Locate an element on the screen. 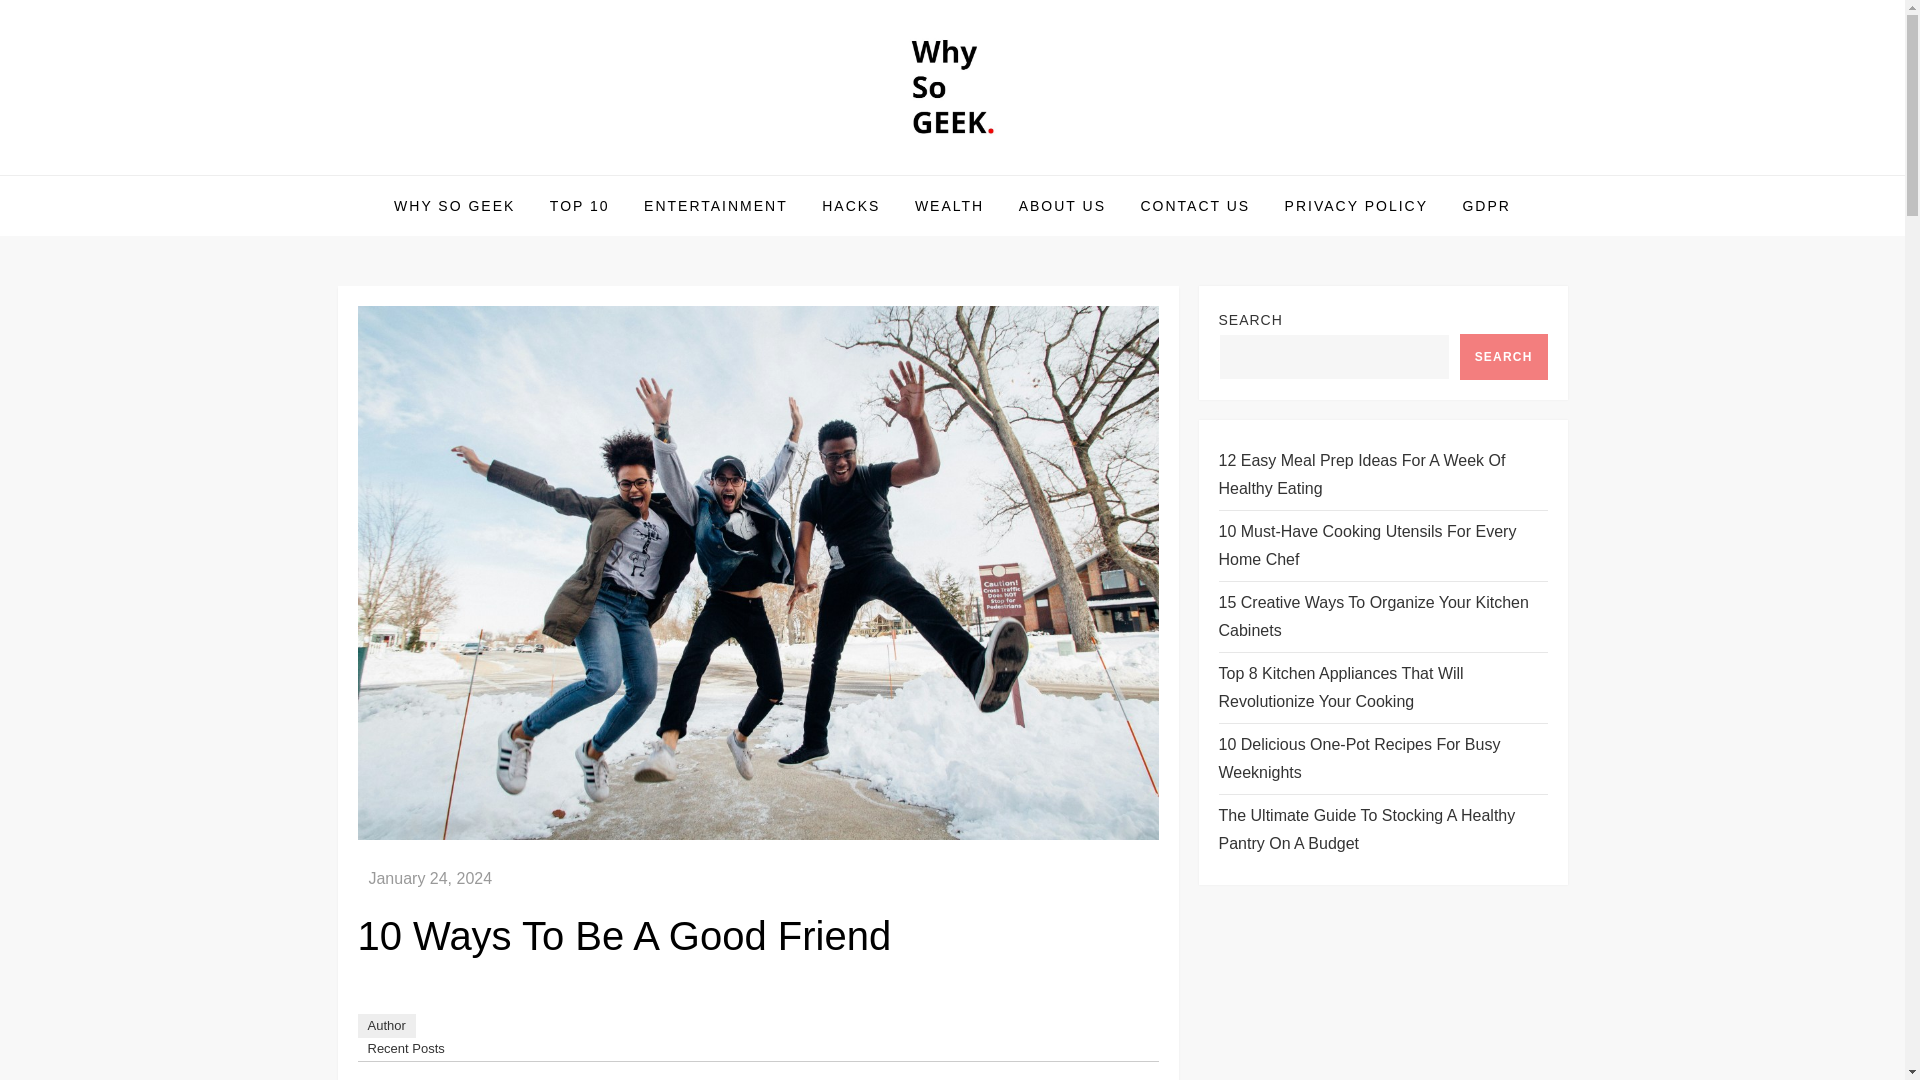 This screenshot has width=1920, height=1080. The Ultimate Guide To Stocking A Healthy Pantry On A Budget is located at coordinates (1382, 830).